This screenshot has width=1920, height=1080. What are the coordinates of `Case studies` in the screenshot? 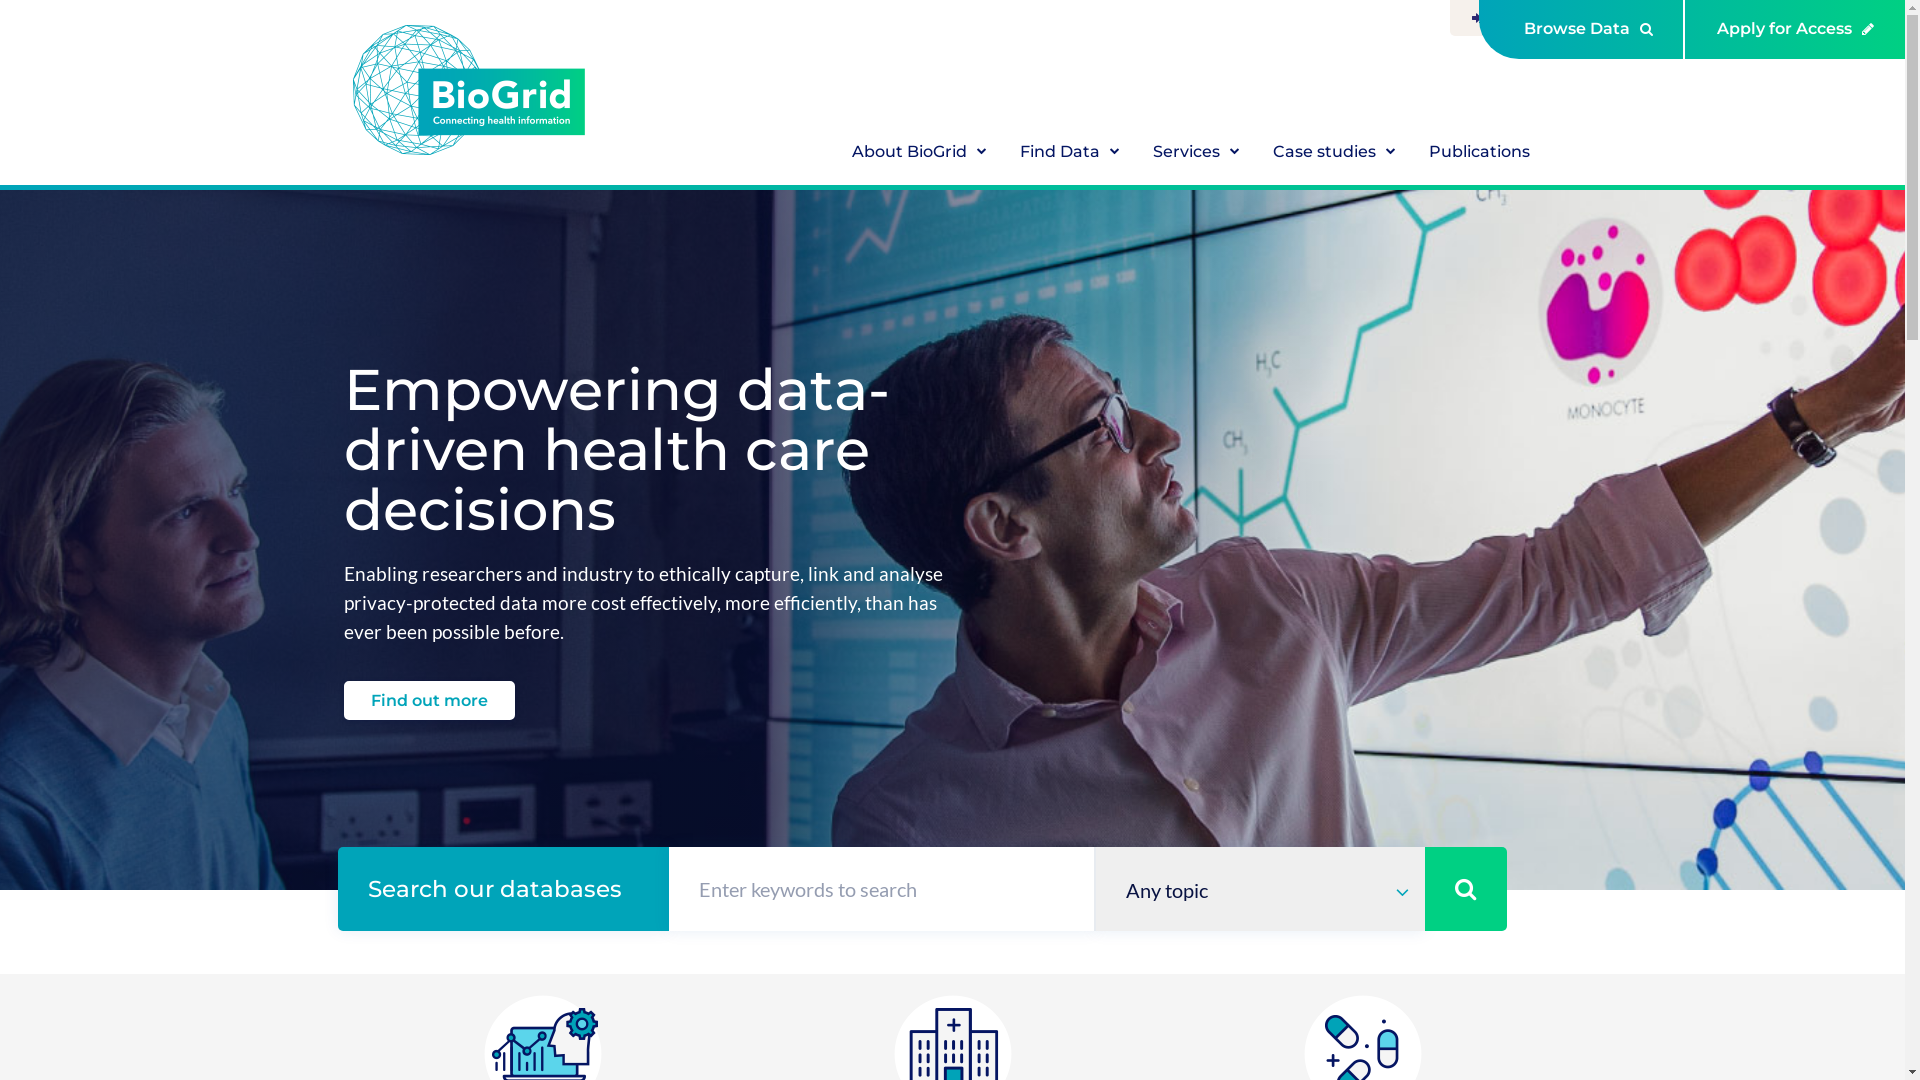 It's located at (1334, 154).